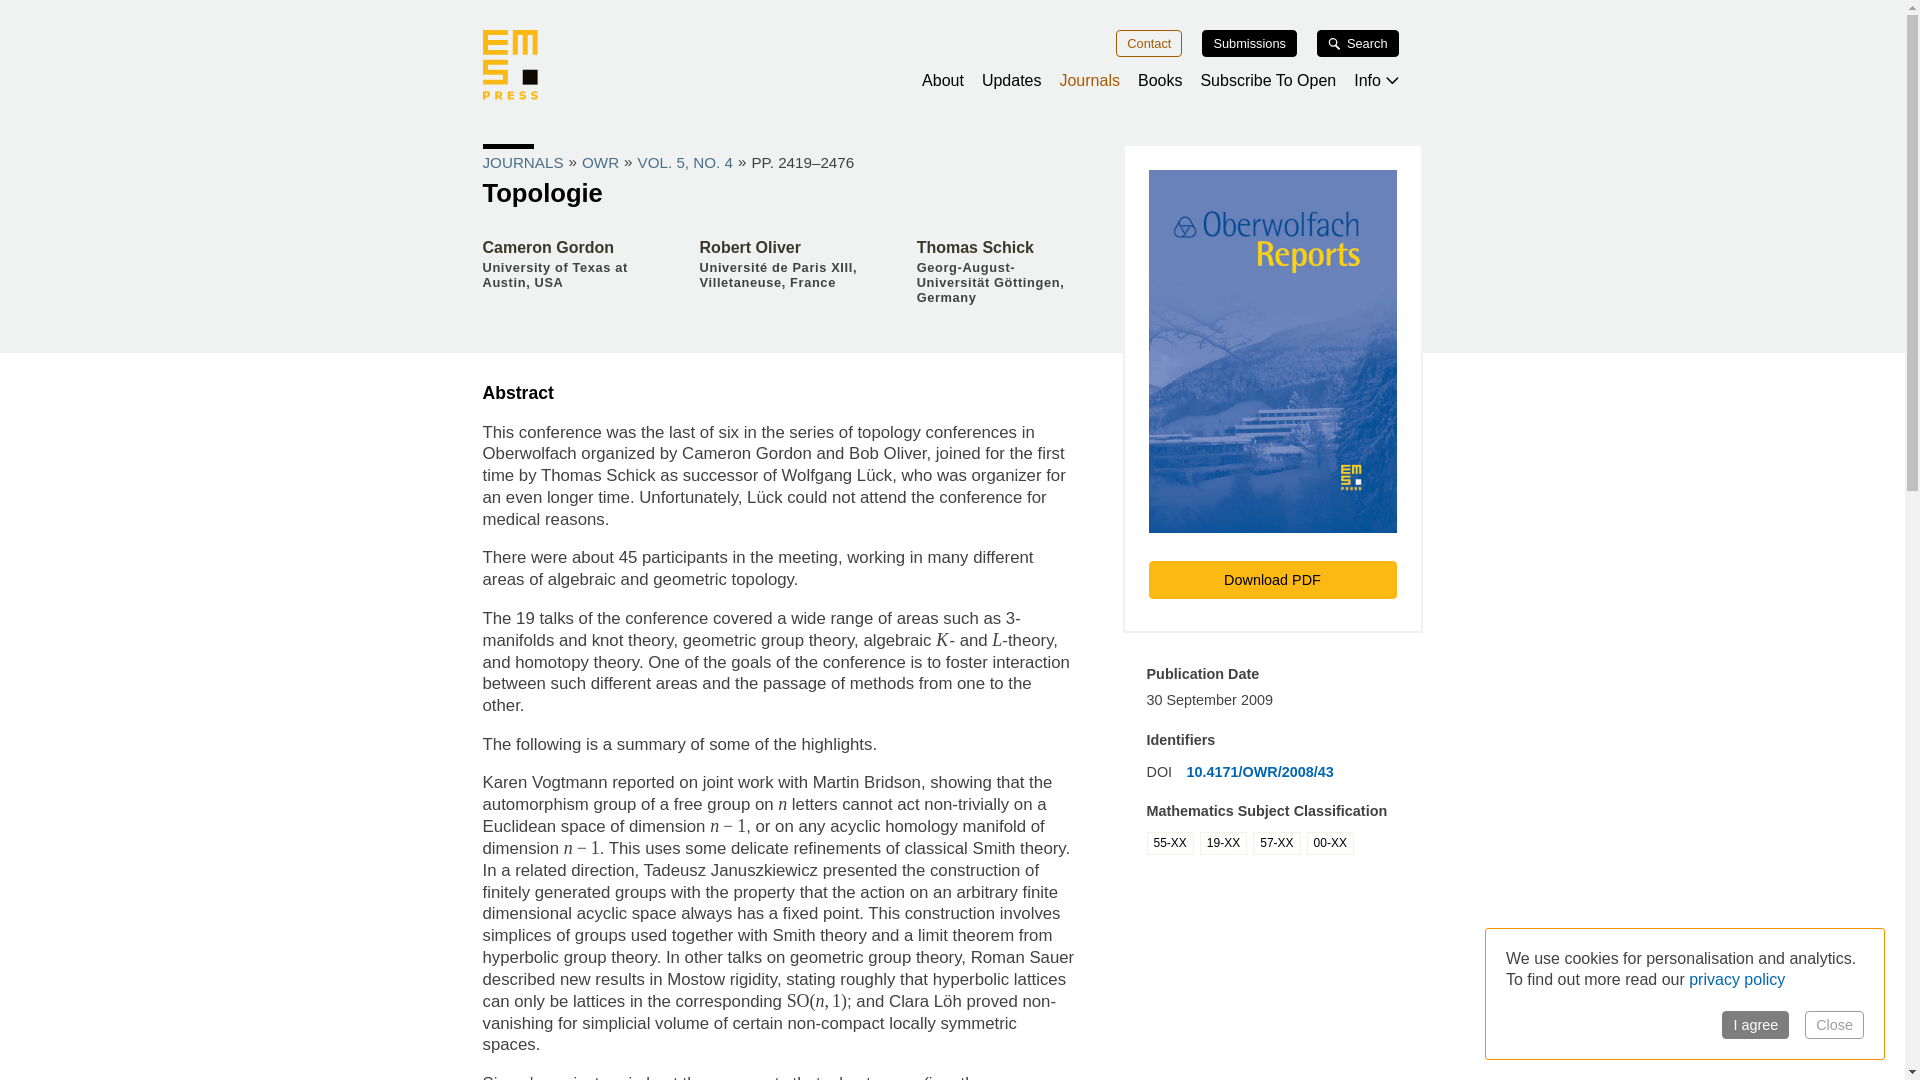 The image size is (1920, 1080). I want to click on About, so click(942, 80).